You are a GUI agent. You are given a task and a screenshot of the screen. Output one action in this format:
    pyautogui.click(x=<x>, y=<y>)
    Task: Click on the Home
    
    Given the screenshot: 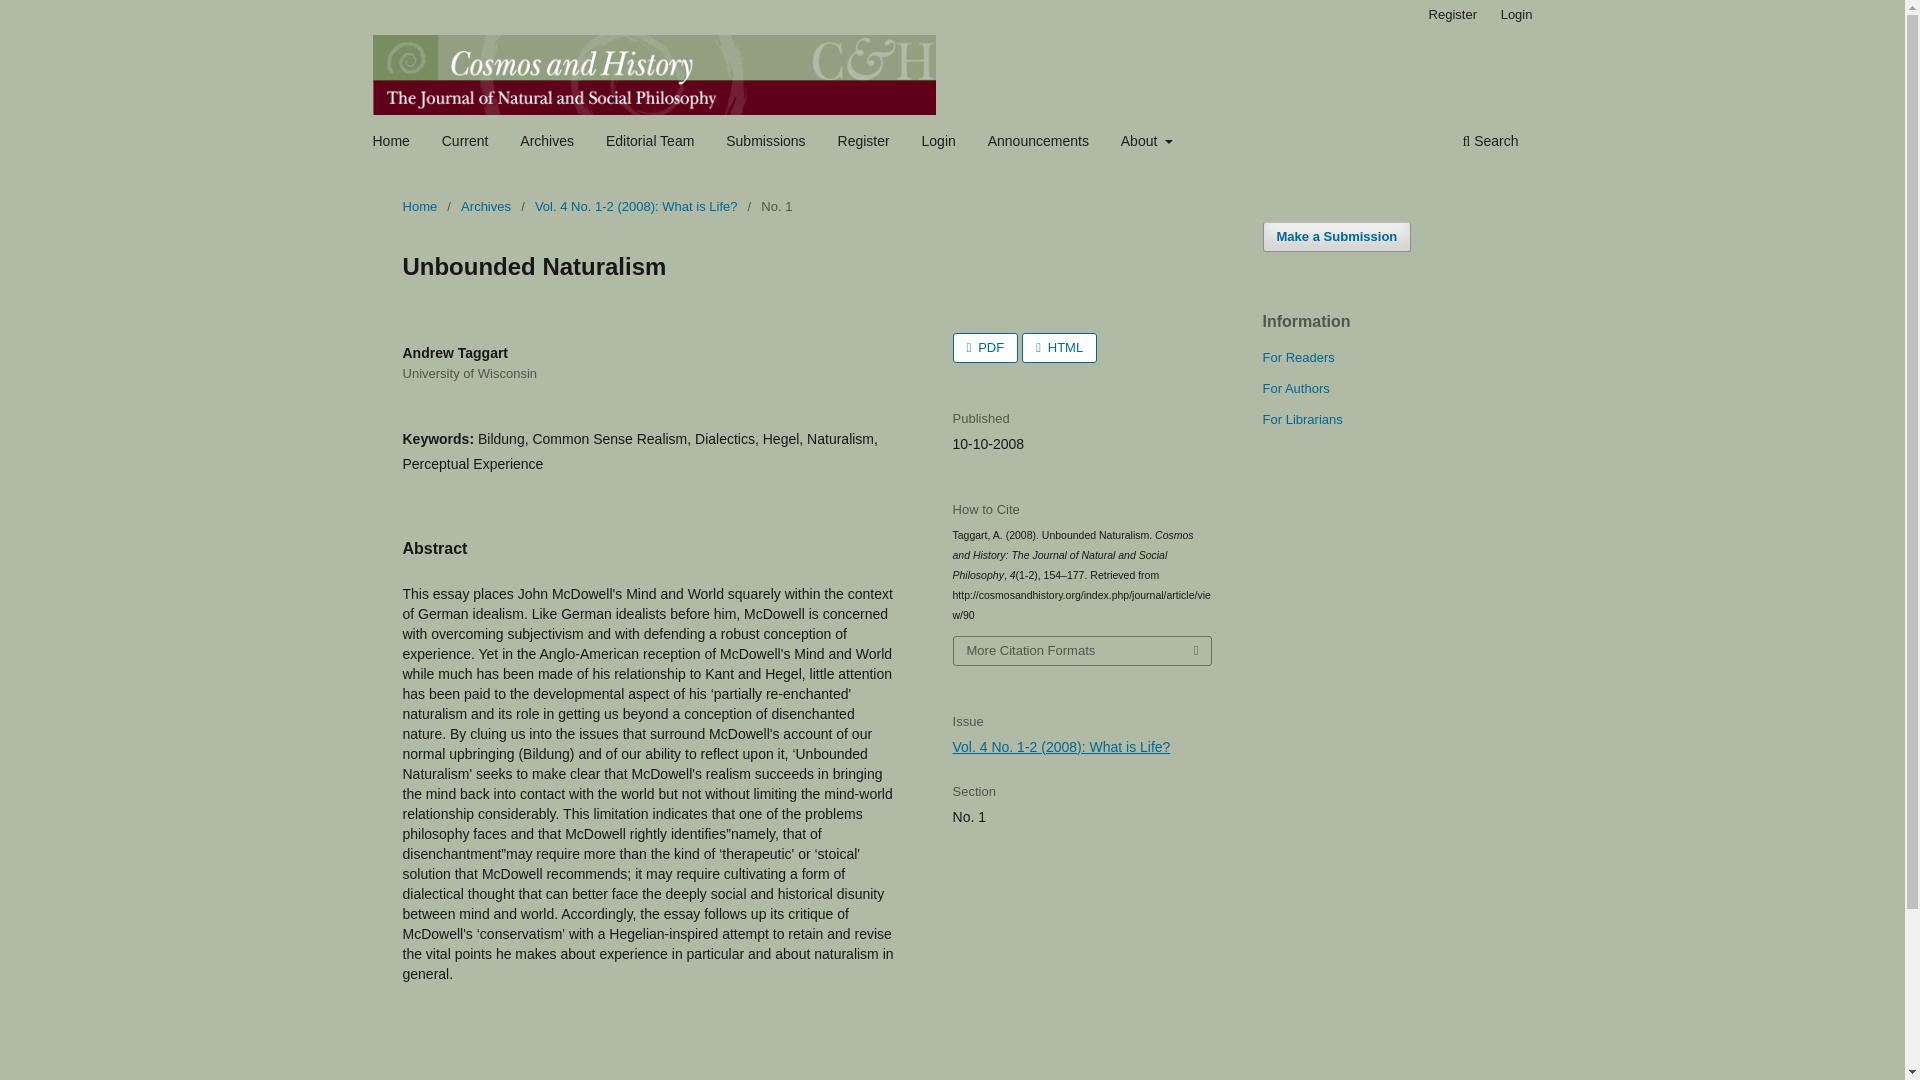 What is the action you would take?
    pyautogui.click(x=391, y=143)
    